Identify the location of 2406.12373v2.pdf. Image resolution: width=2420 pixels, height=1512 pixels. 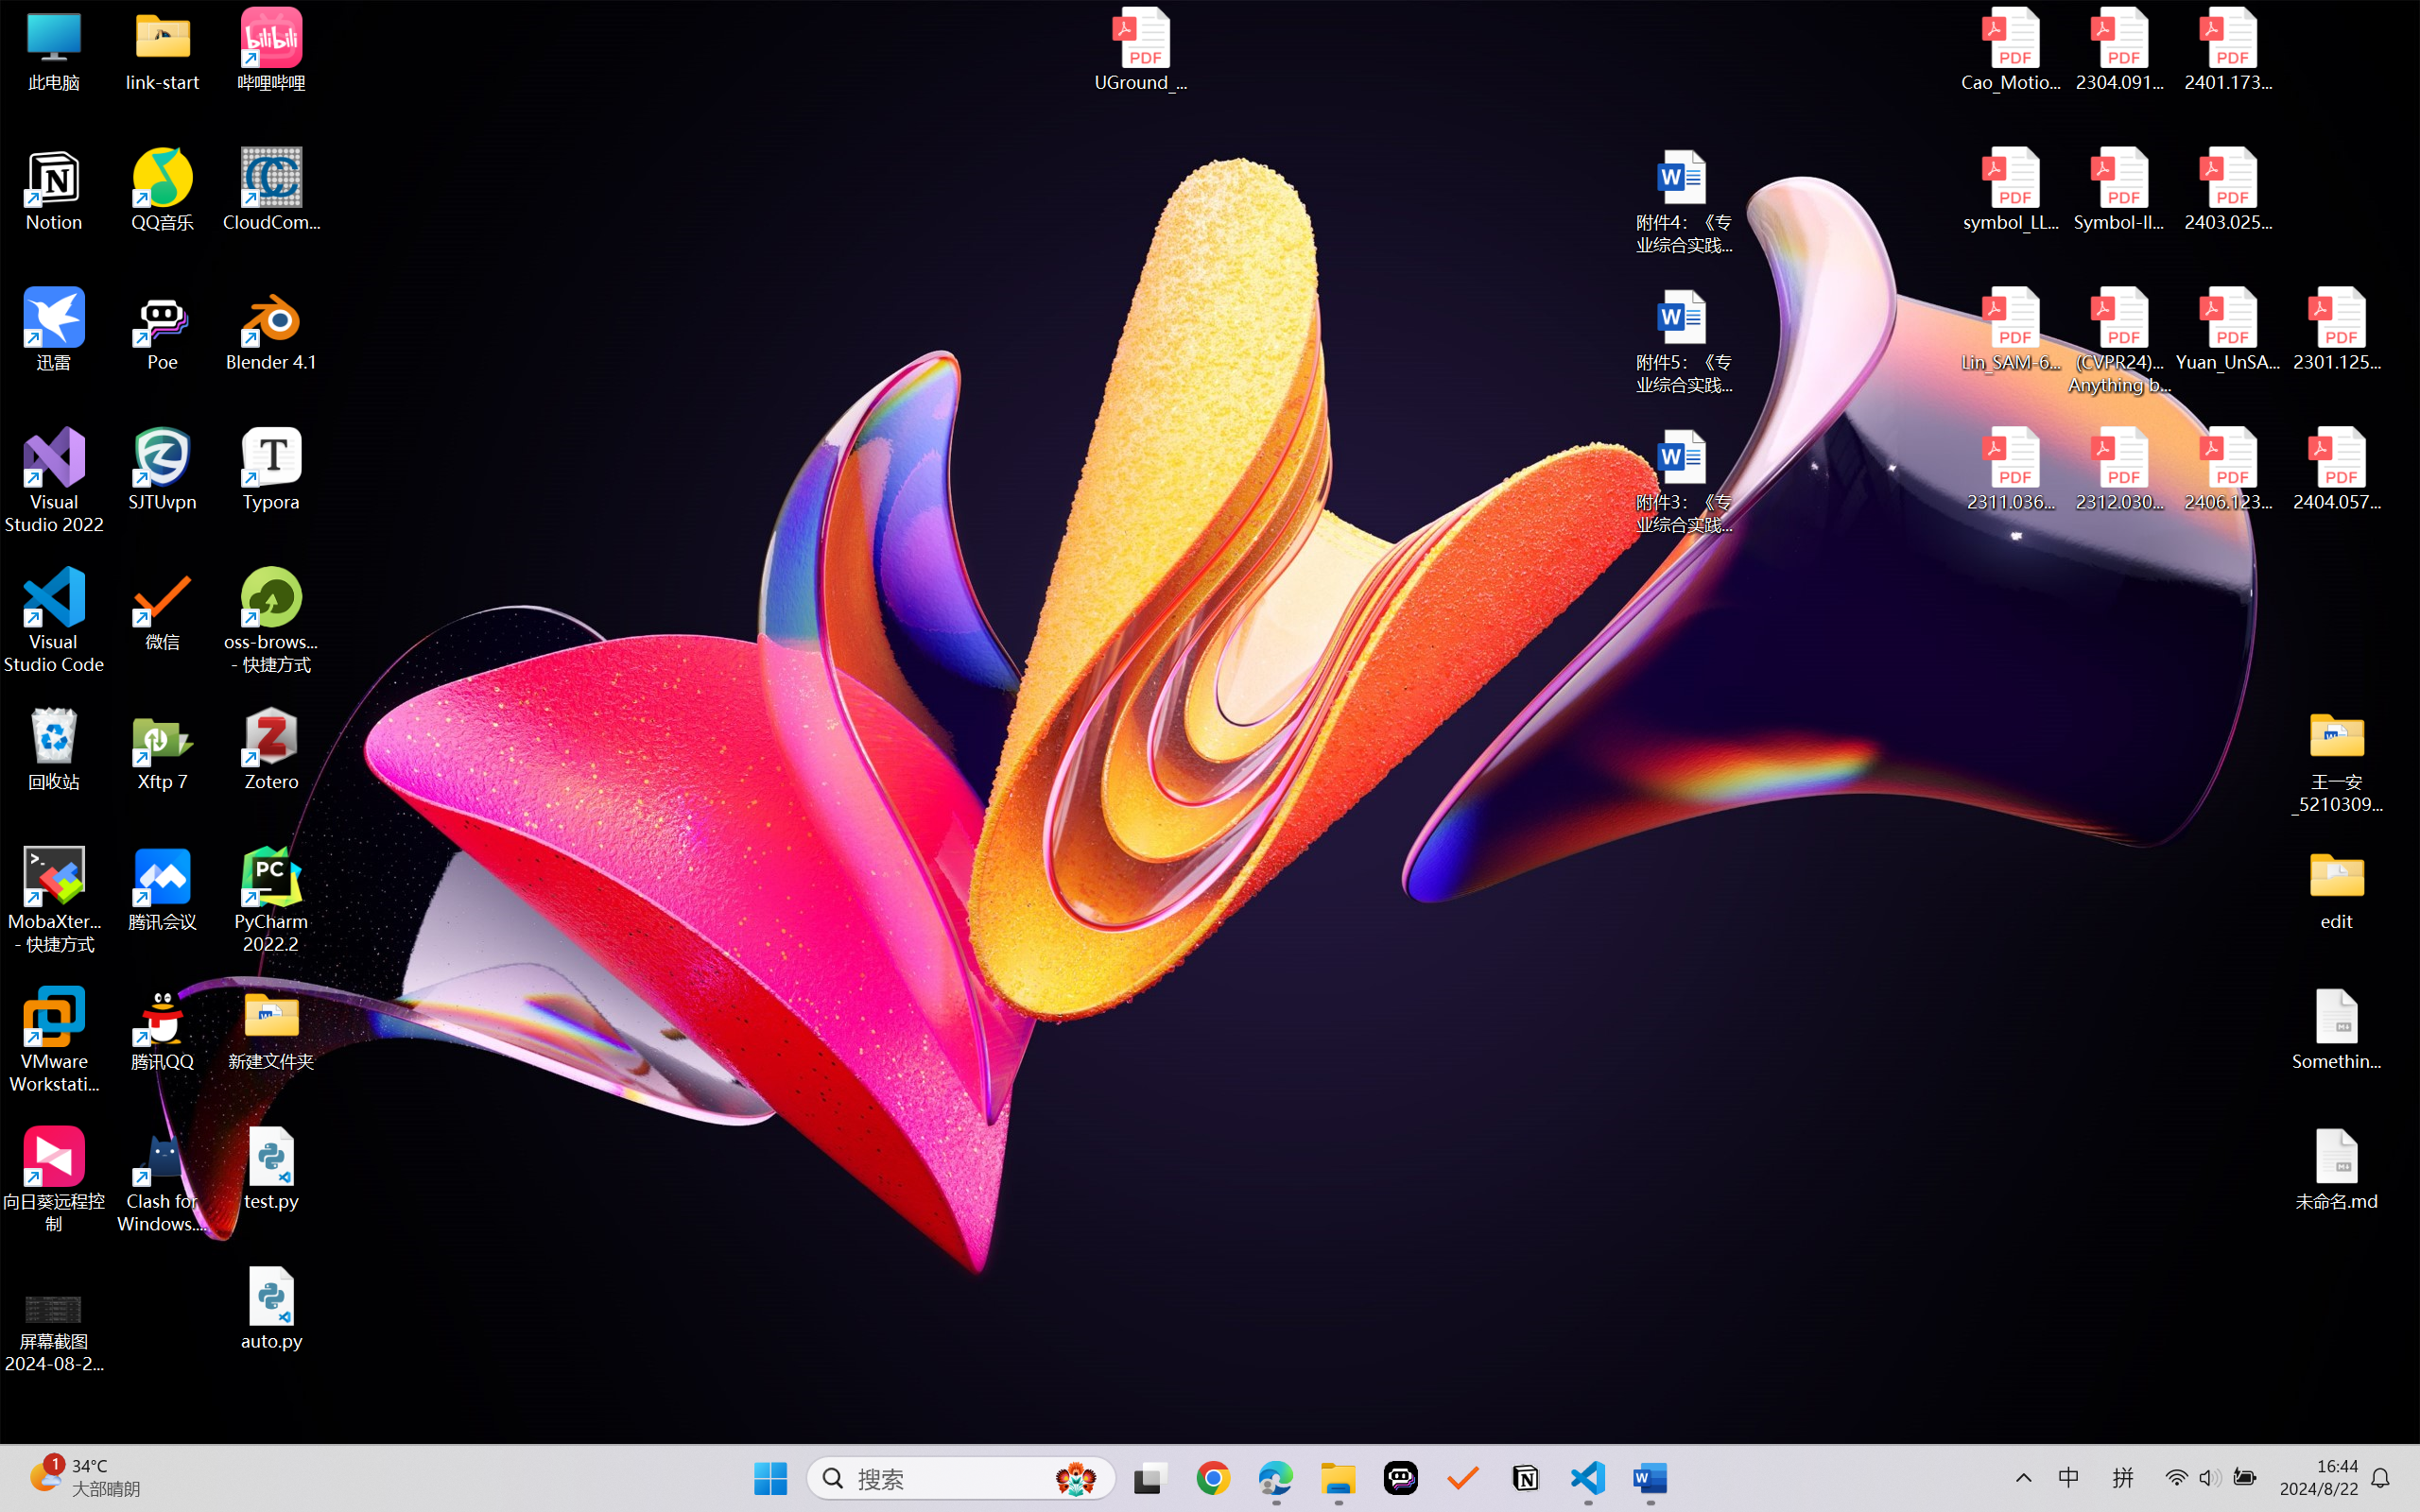
(2227, 470).